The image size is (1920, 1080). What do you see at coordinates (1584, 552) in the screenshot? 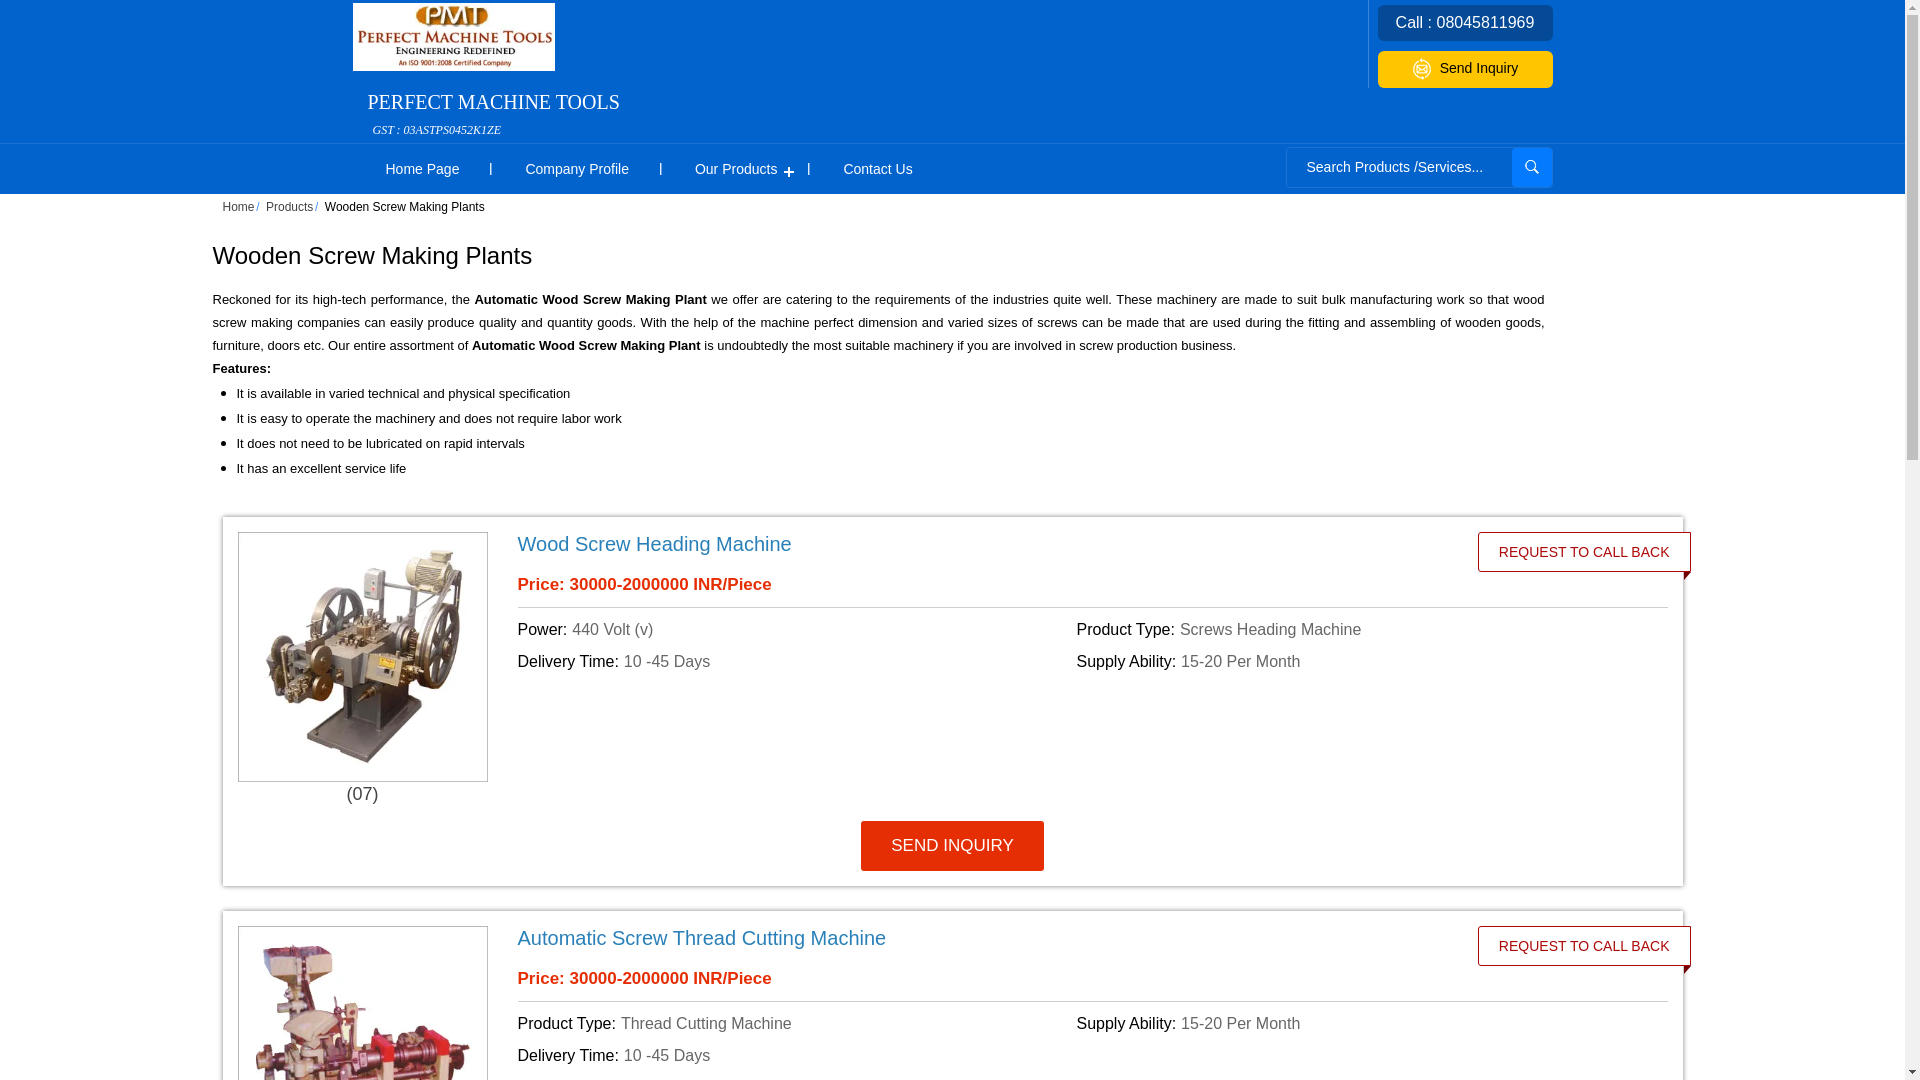
I see `REQUEST TO CALL BACK` at bounding box center [1584, 552].